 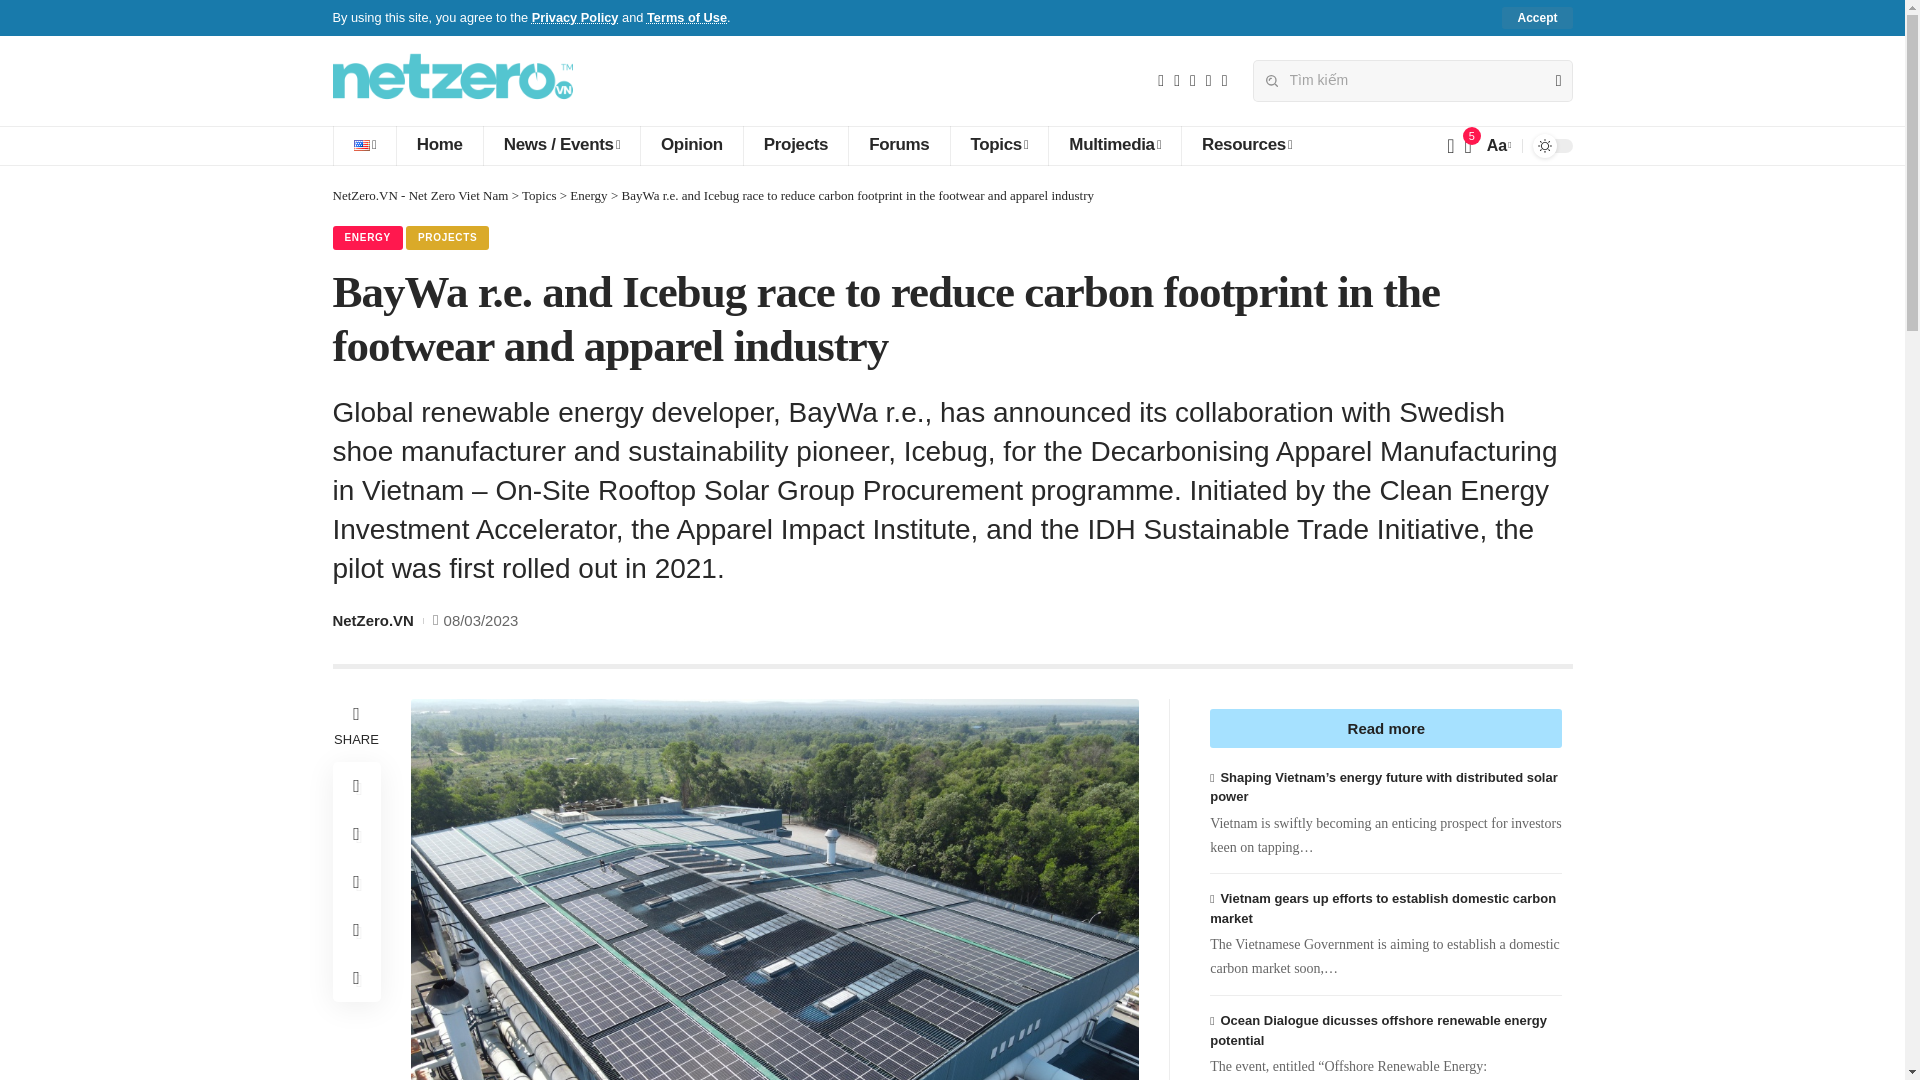 What do you see at coordinates (999, 146) in the screenshot?
I see `Topics` at bounding box center [999, 146].